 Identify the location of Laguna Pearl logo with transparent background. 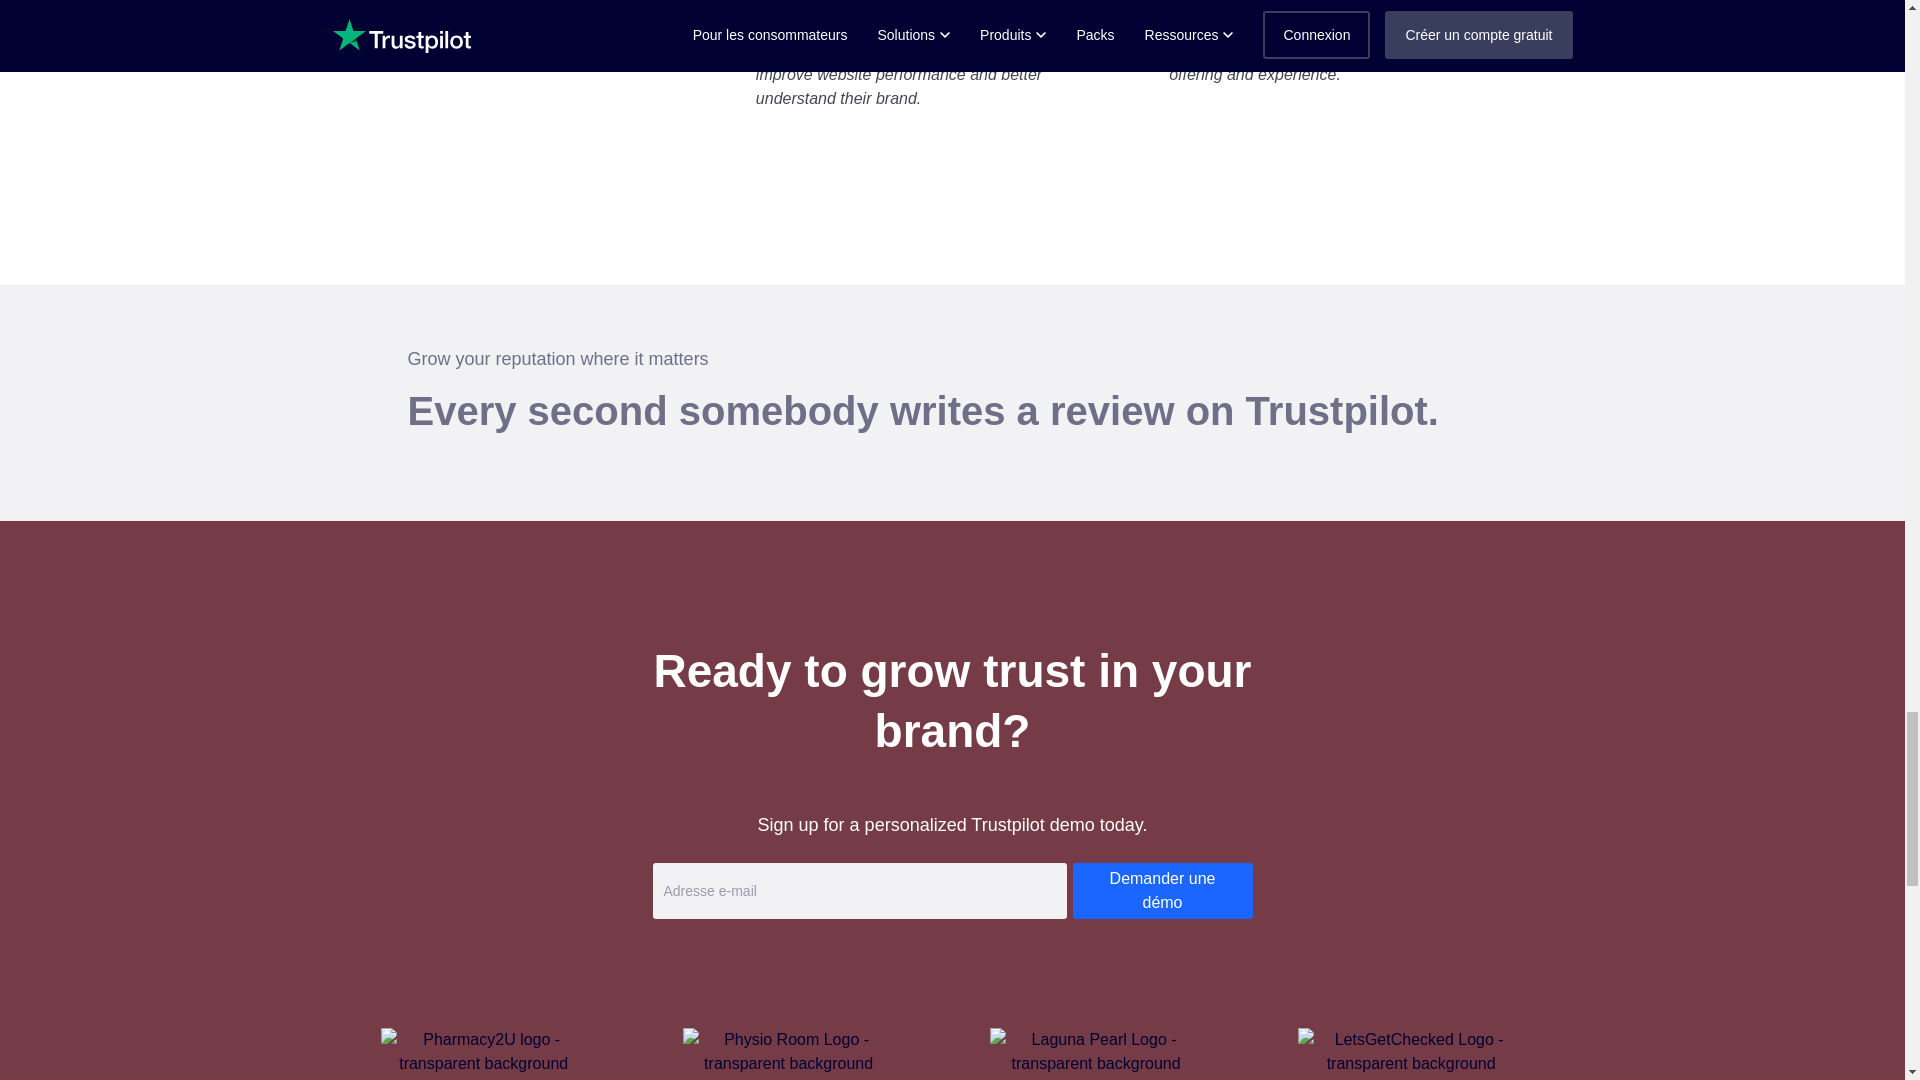
(1096, 1052).